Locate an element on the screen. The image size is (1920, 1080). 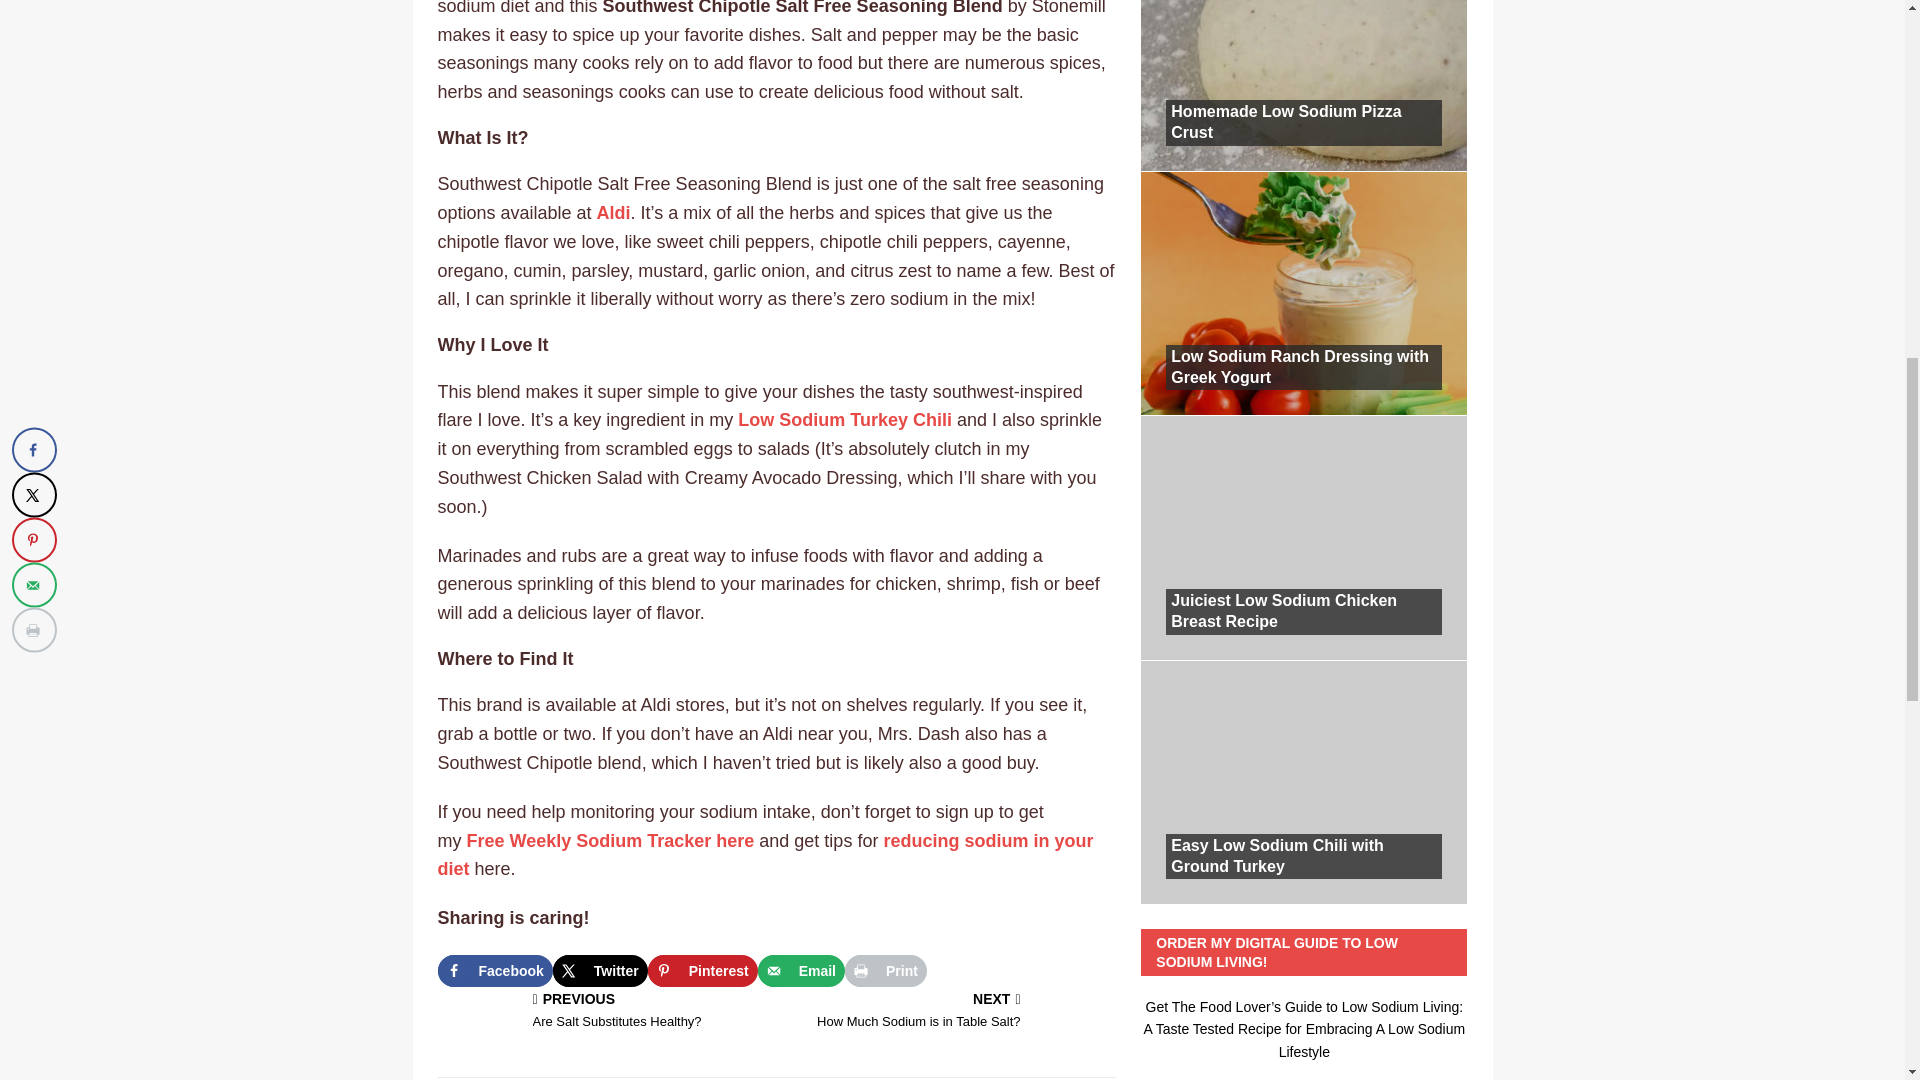
reducing sodium in your diet is located at coordinates (600, 970).